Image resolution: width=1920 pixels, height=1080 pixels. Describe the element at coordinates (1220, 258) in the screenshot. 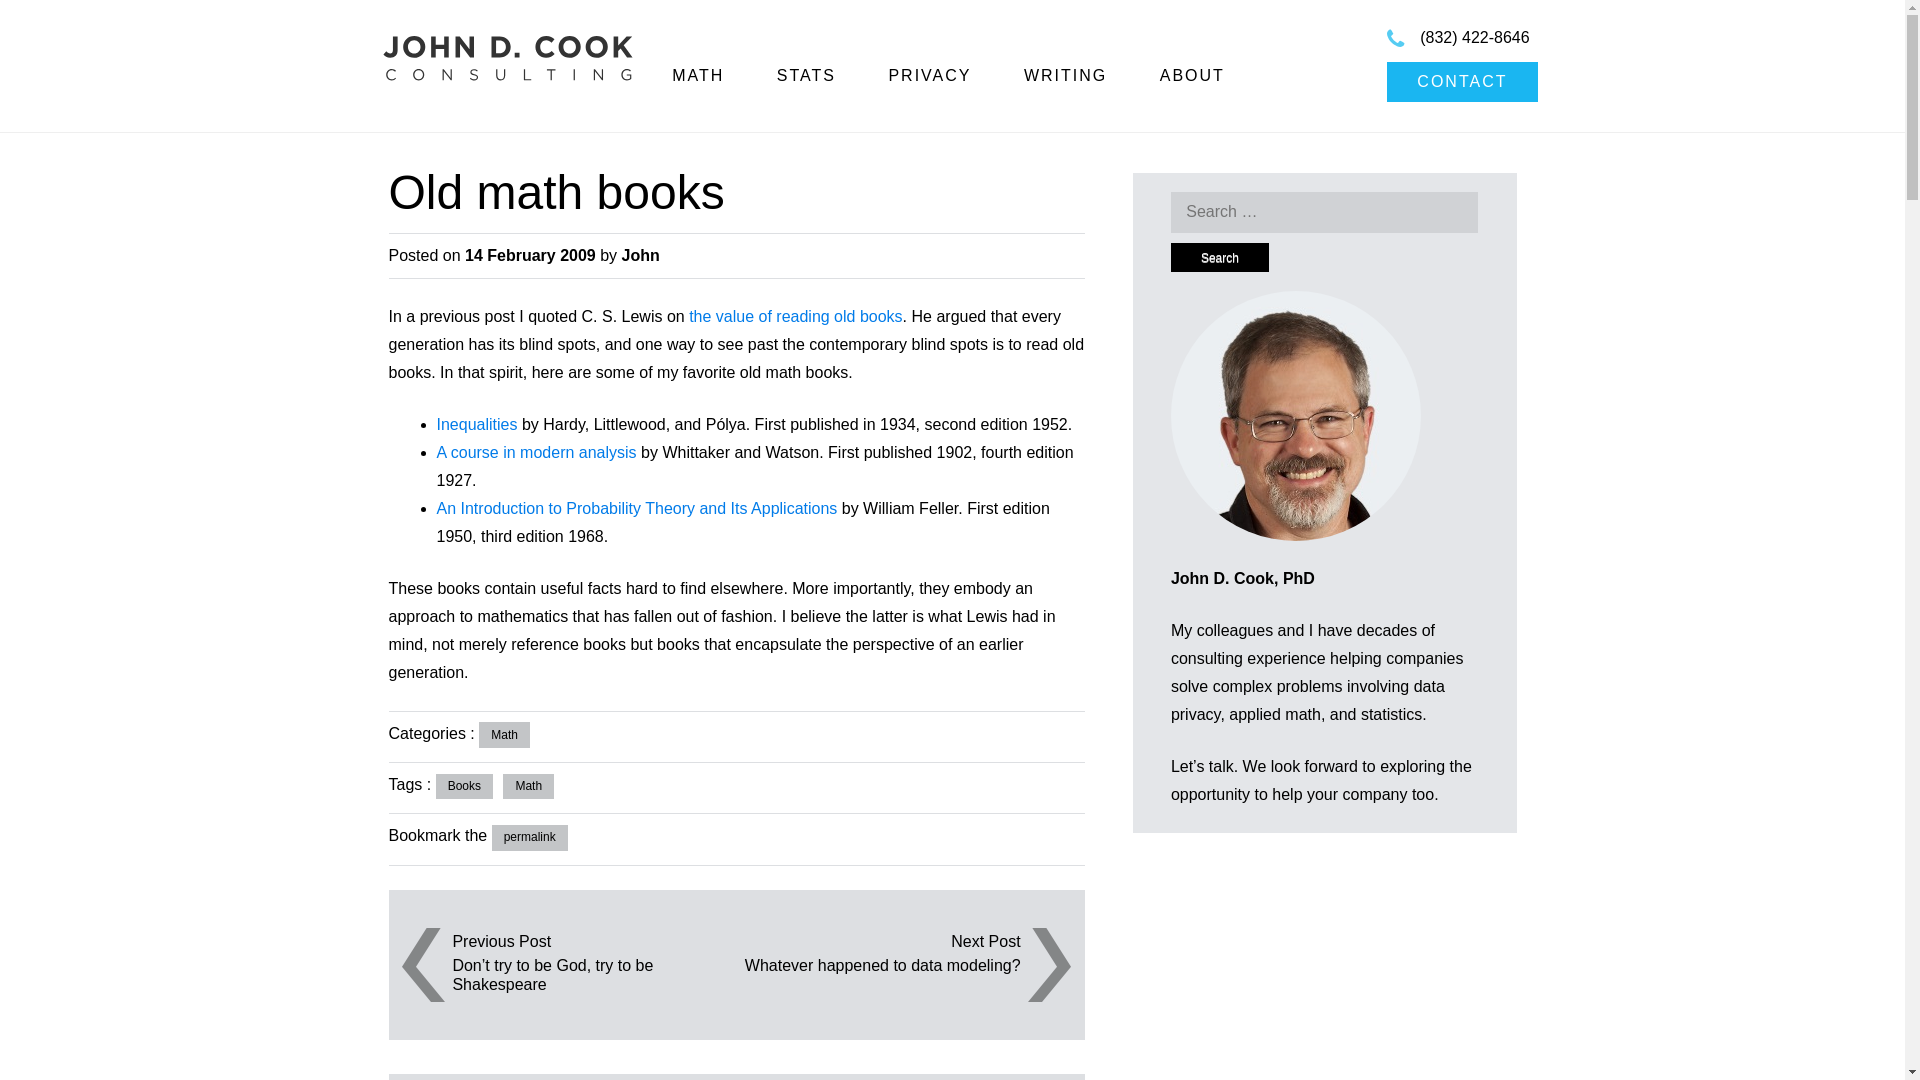

I see `Search` at that location.